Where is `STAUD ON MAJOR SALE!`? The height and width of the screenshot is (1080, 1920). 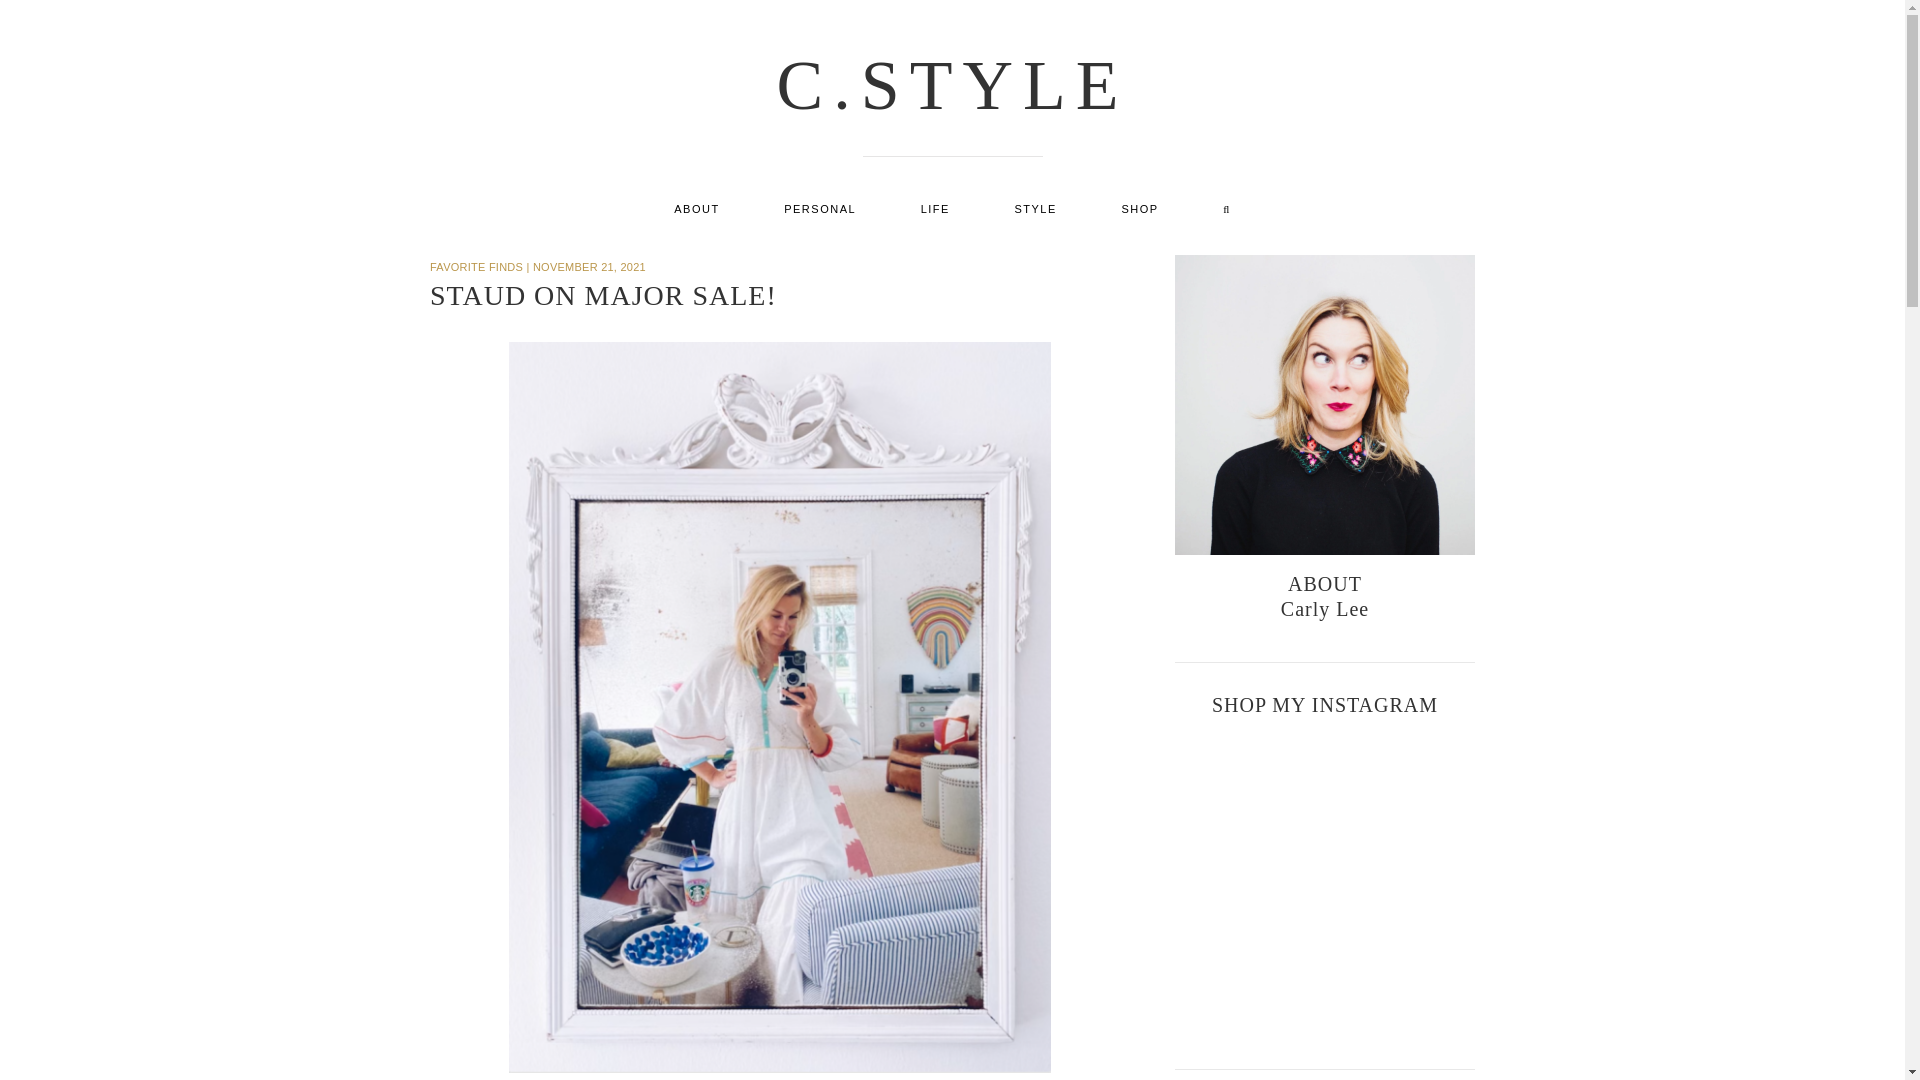 STAUD ON MAJOR SALE! is located at coordinates (604, 295).